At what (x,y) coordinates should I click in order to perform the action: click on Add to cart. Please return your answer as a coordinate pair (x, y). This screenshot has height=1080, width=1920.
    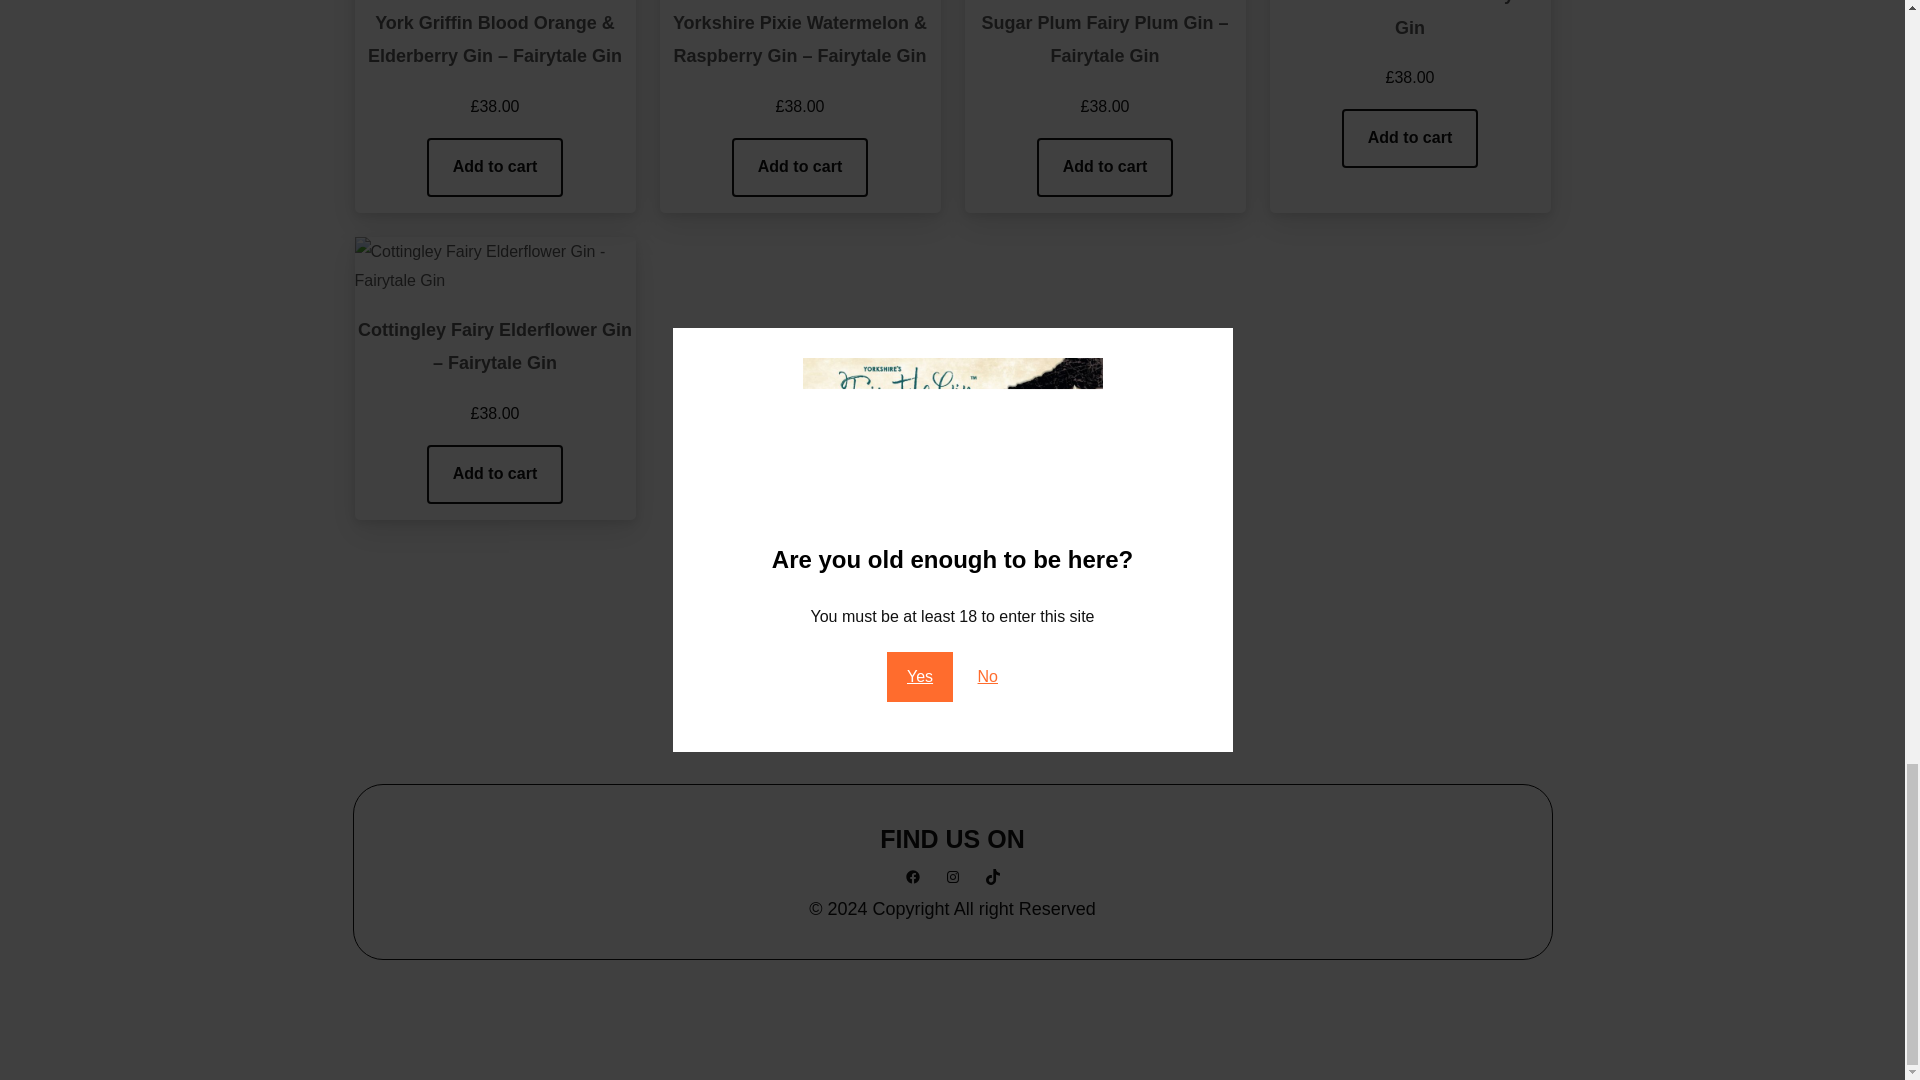
    Looking at the image, I should click on (494, 167).